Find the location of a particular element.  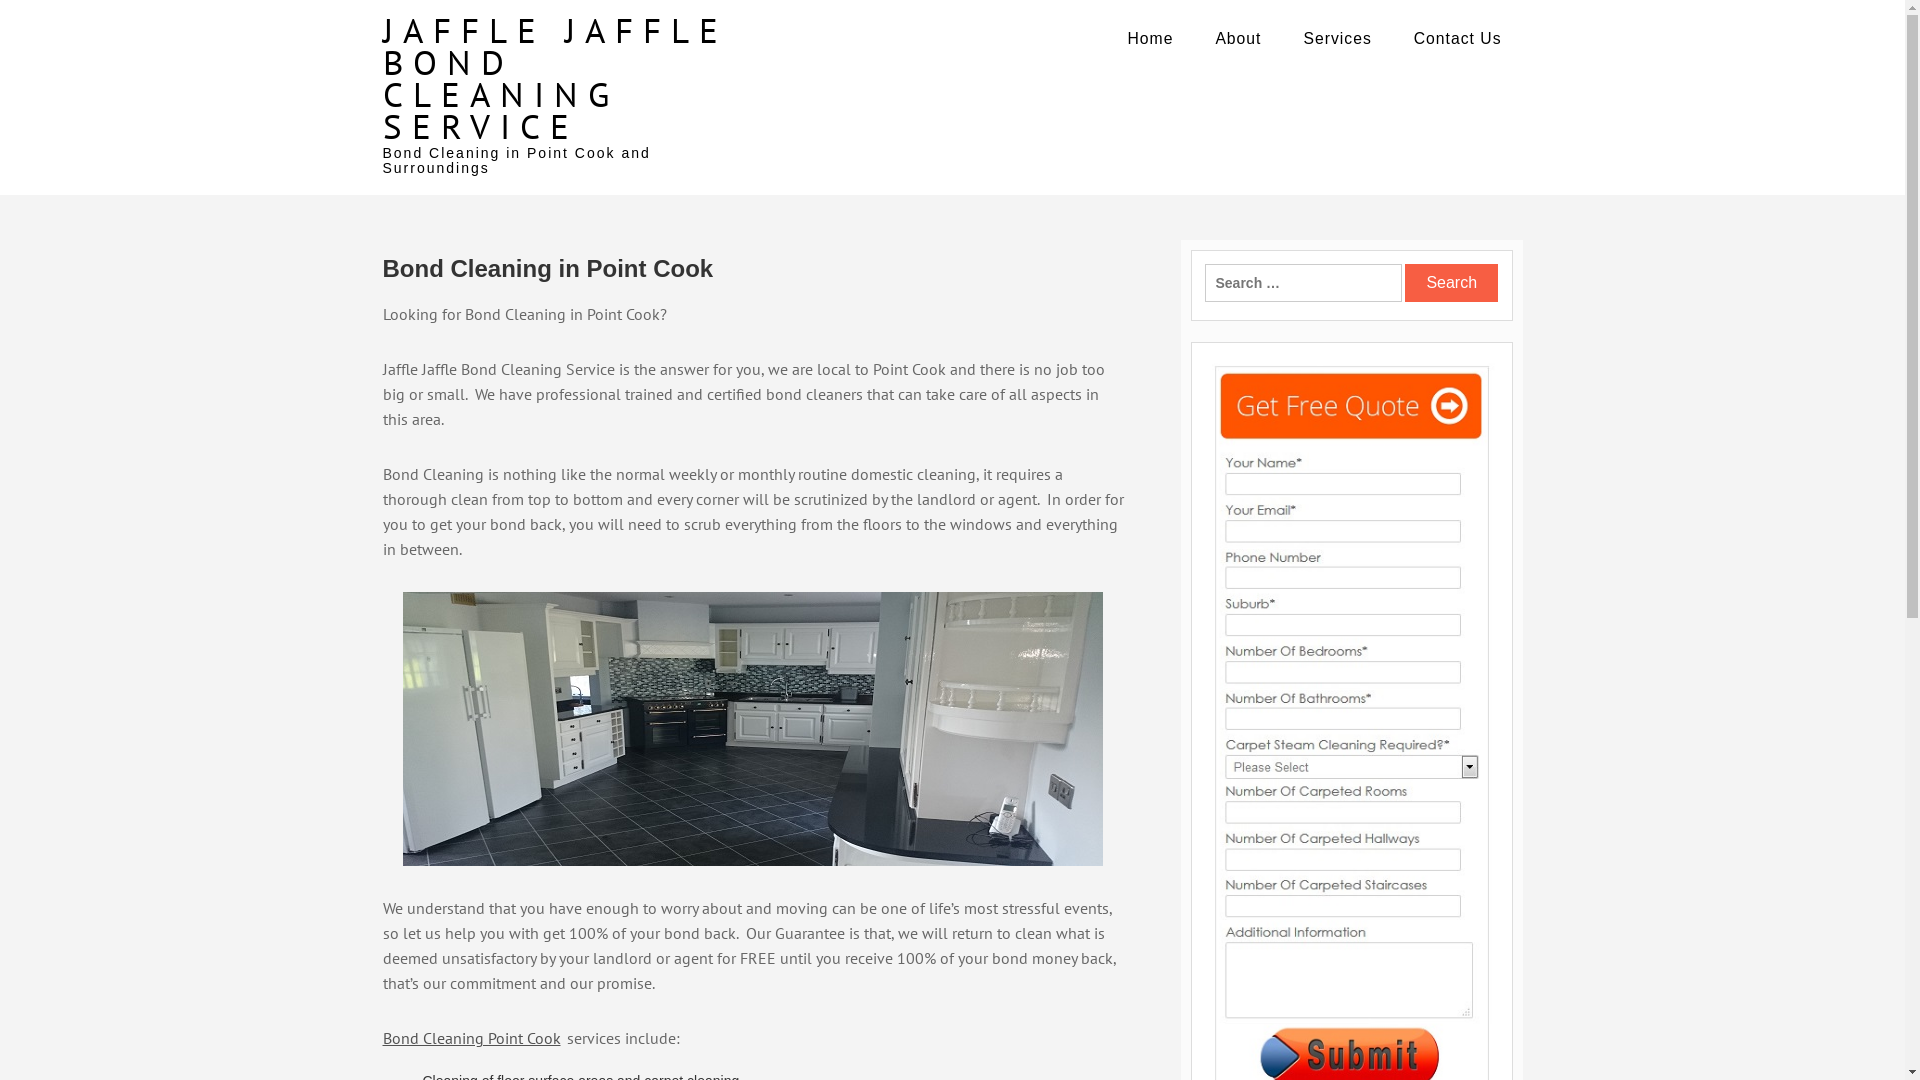

JAFFLE JAFFLE BOND CLEANING SERVICE is located at coordinates (554, 78).